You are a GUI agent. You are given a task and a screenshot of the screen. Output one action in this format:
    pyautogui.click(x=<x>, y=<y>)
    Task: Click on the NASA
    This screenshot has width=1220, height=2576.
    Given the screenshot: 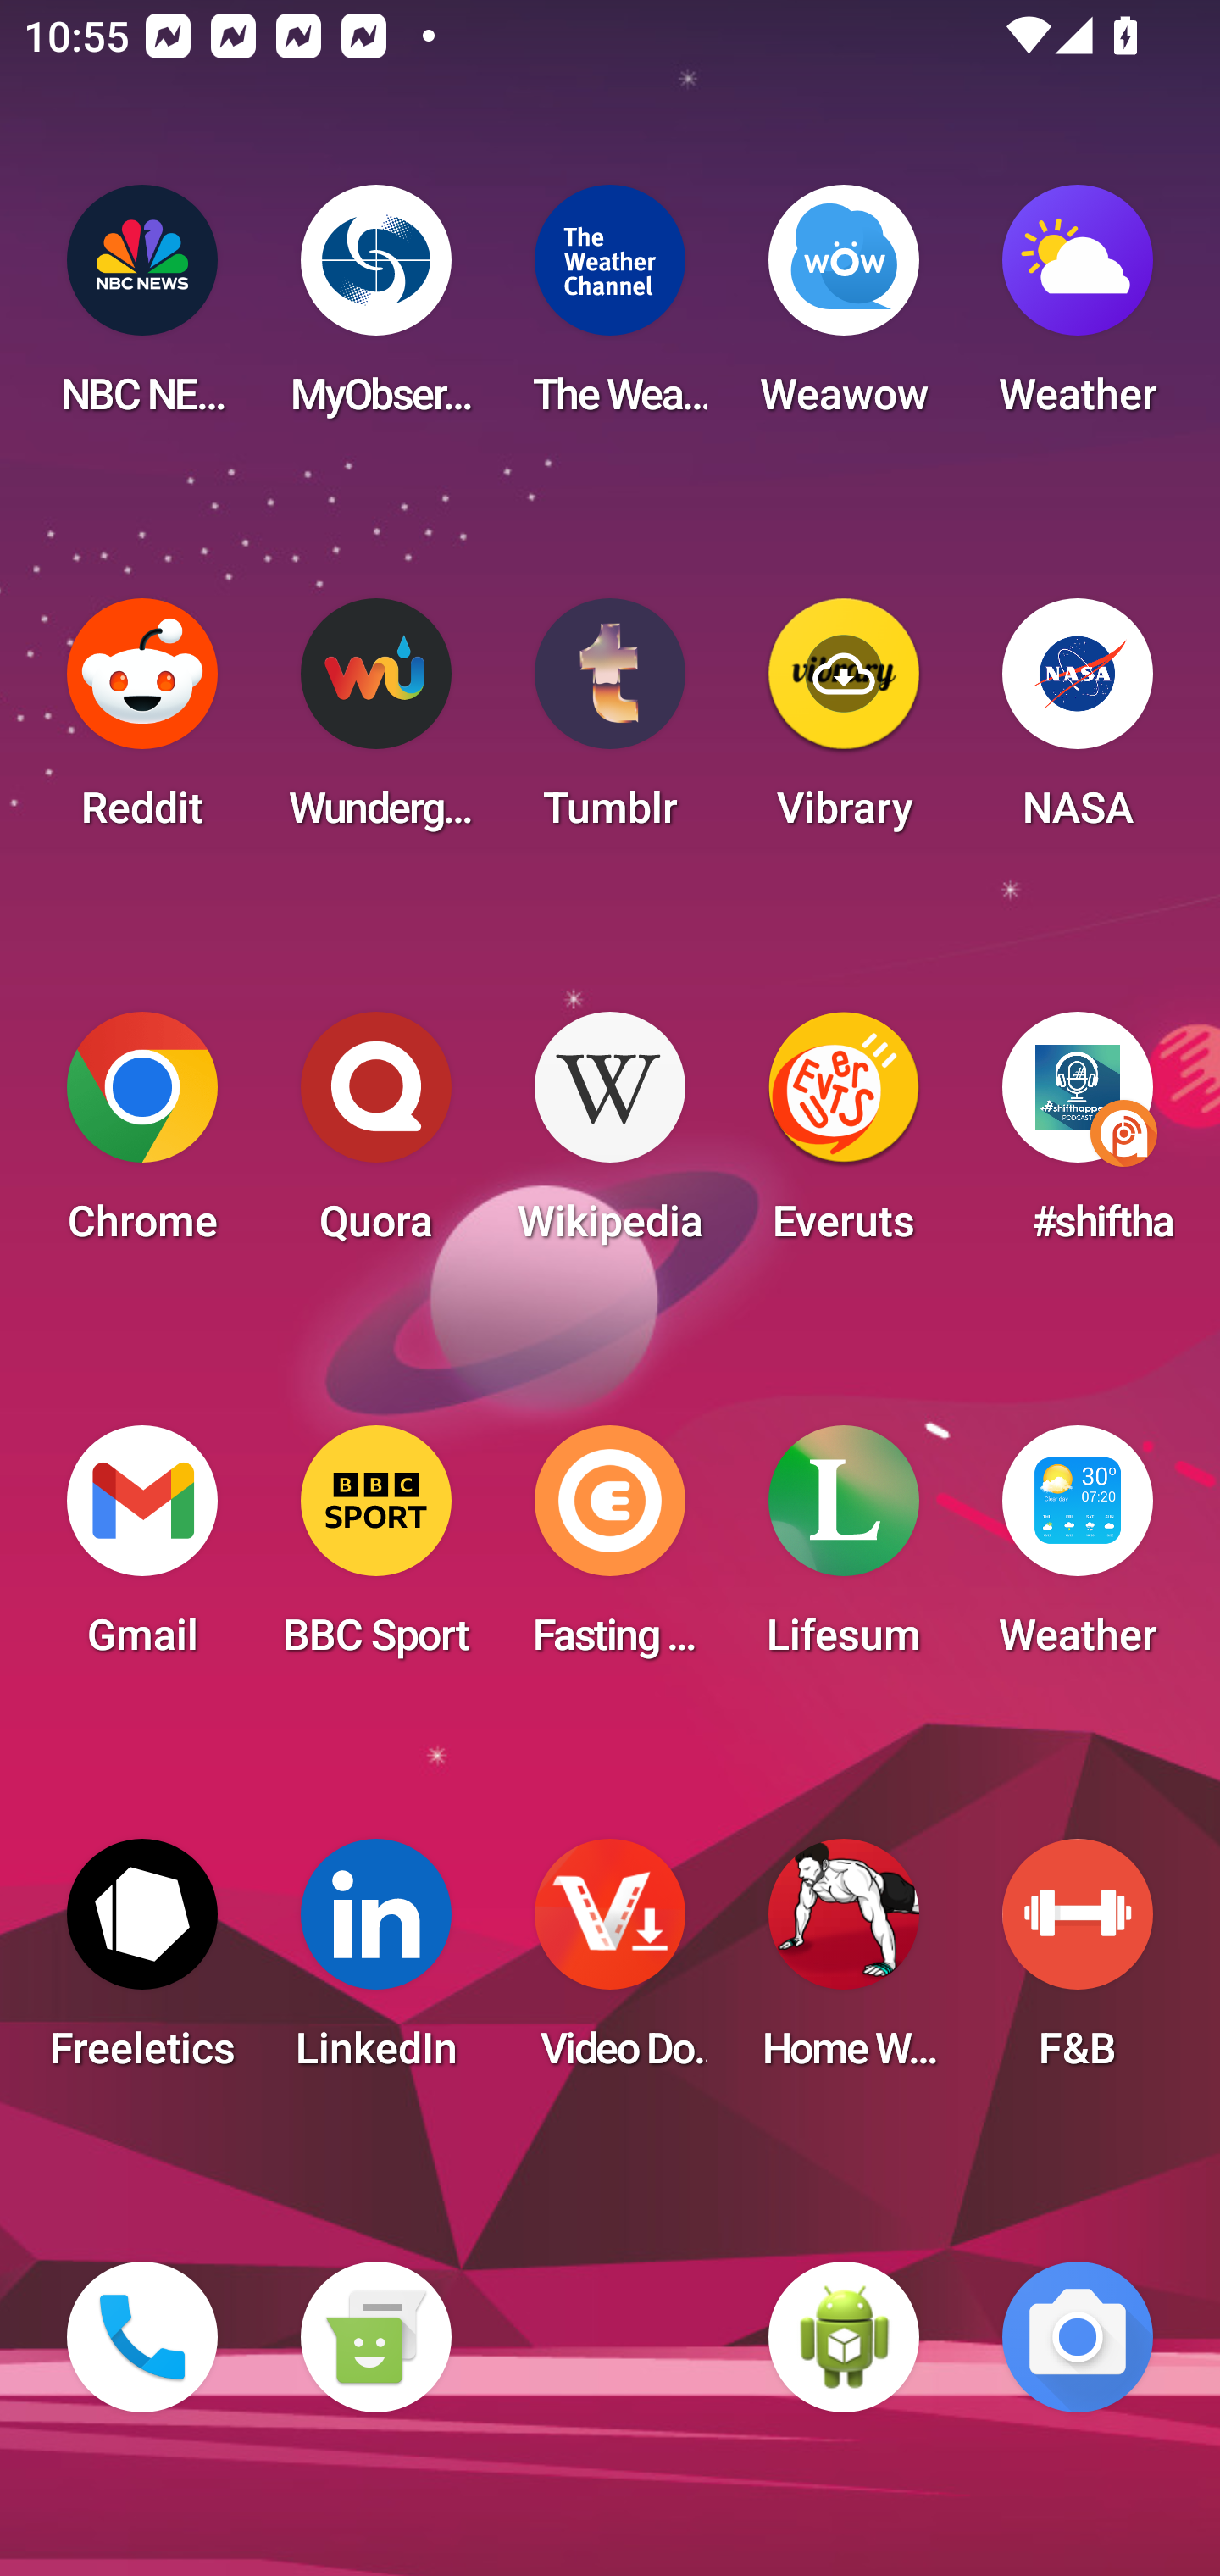 What is the action you would take?
    pyautogui.click(x=1078, y=724)
    